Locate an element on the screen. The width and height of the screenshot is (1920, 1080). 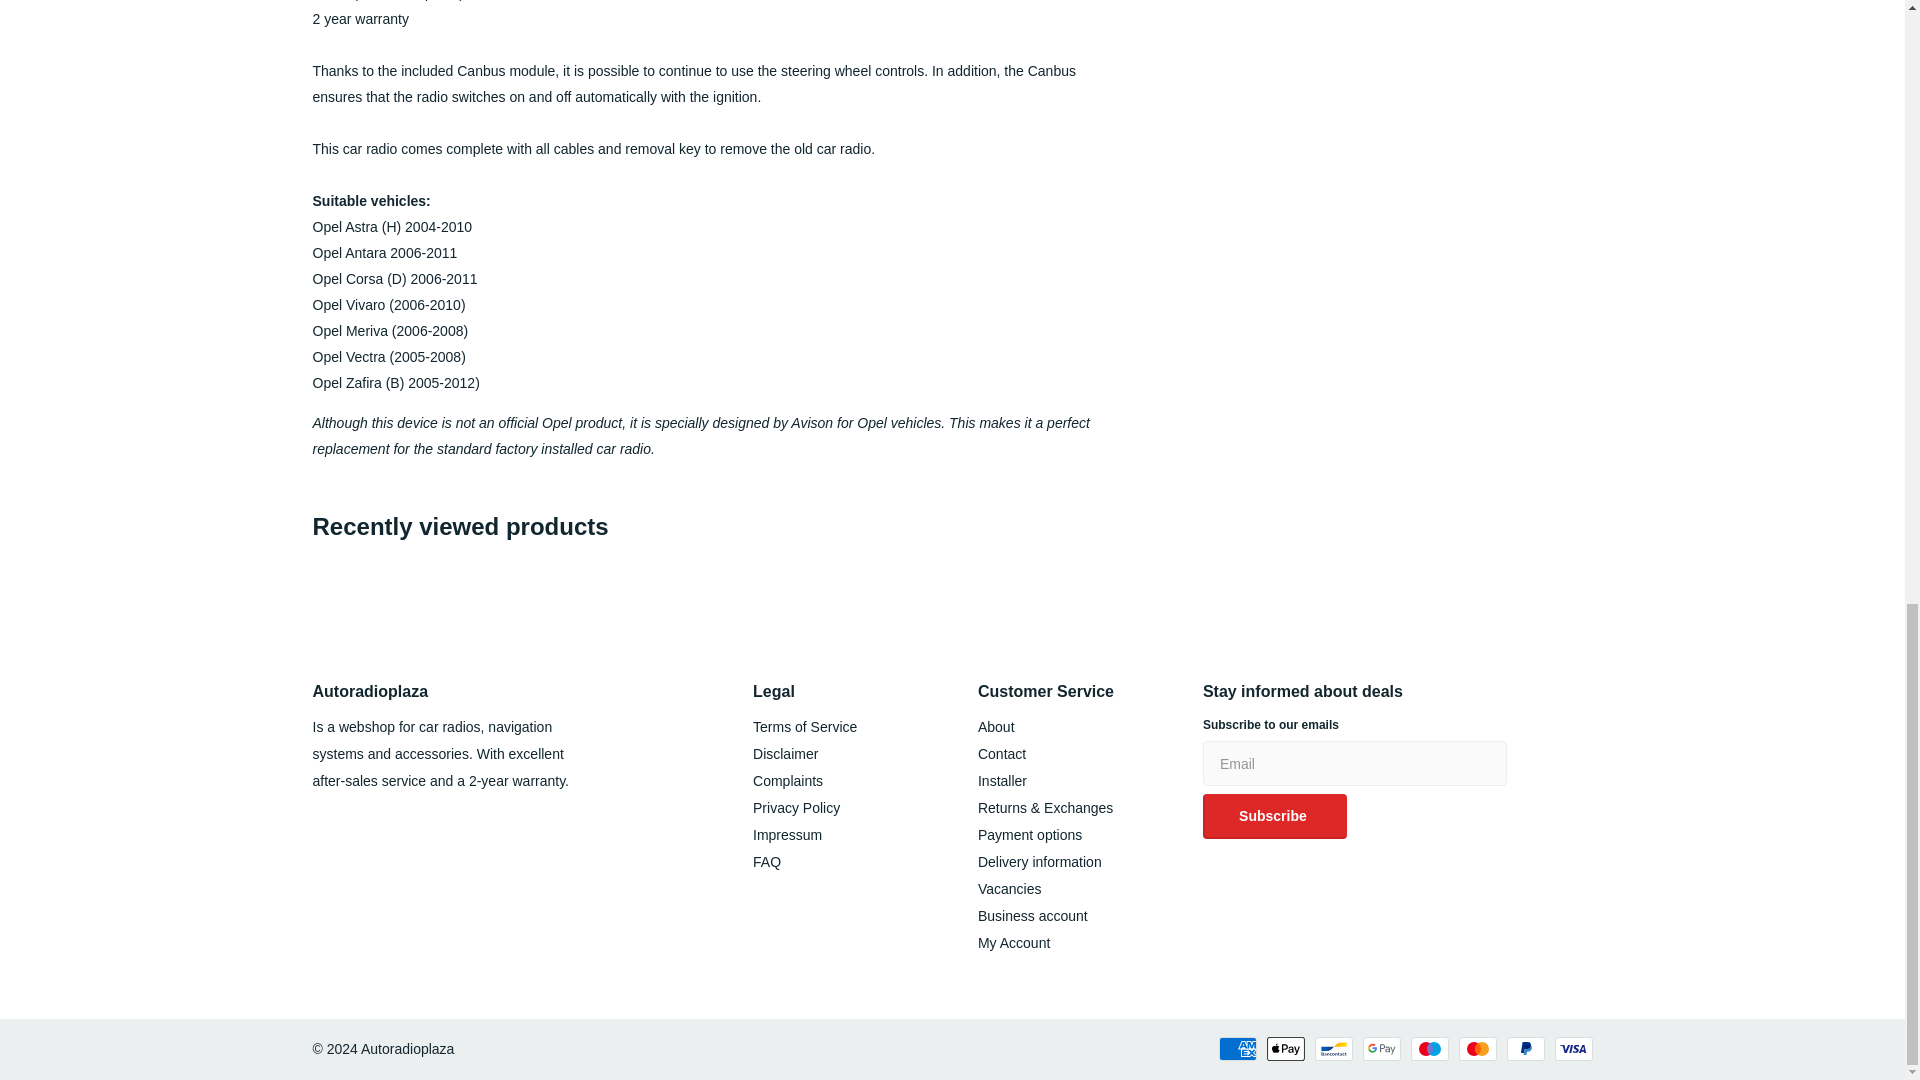
Complaints is located at coordinates (788, 781).